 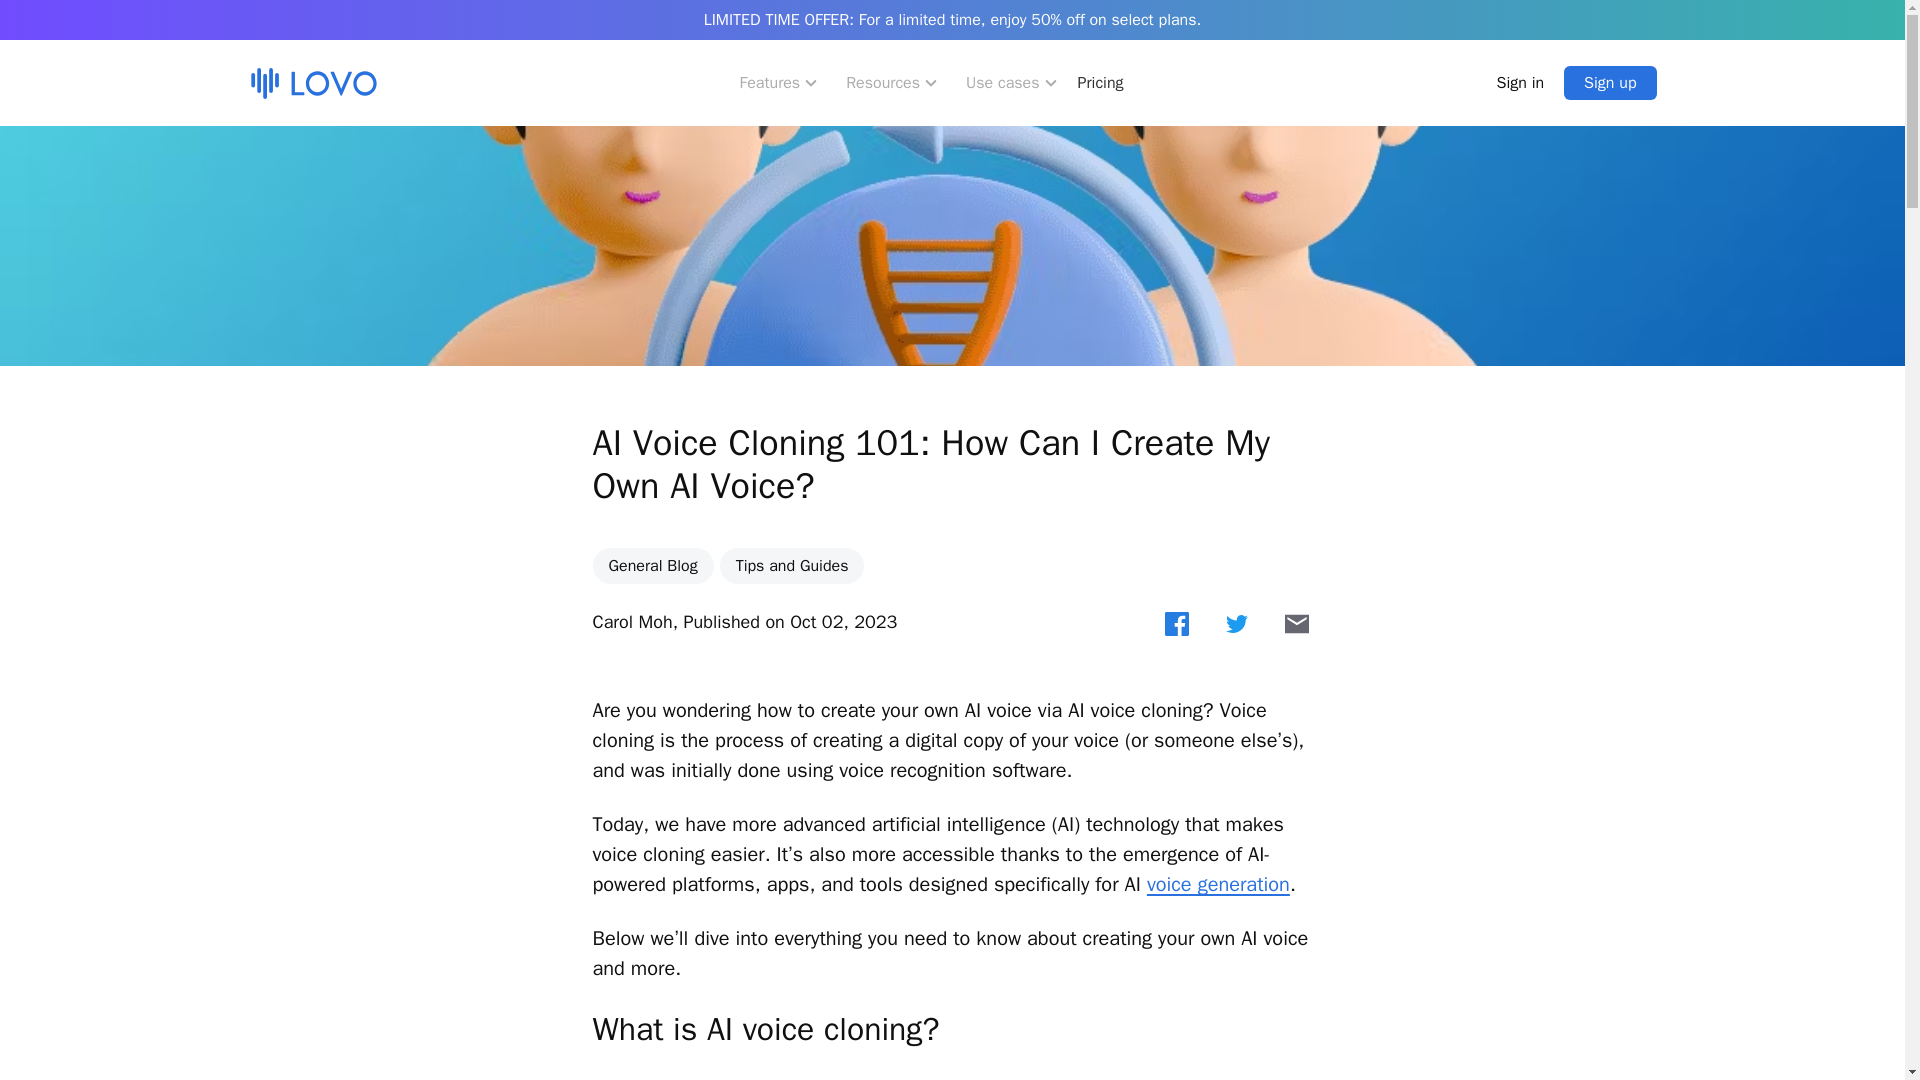 What do you see at coordinates (1520, 82) in the screenshot?
I see `Sign in` at bounding box center [1520, 82].